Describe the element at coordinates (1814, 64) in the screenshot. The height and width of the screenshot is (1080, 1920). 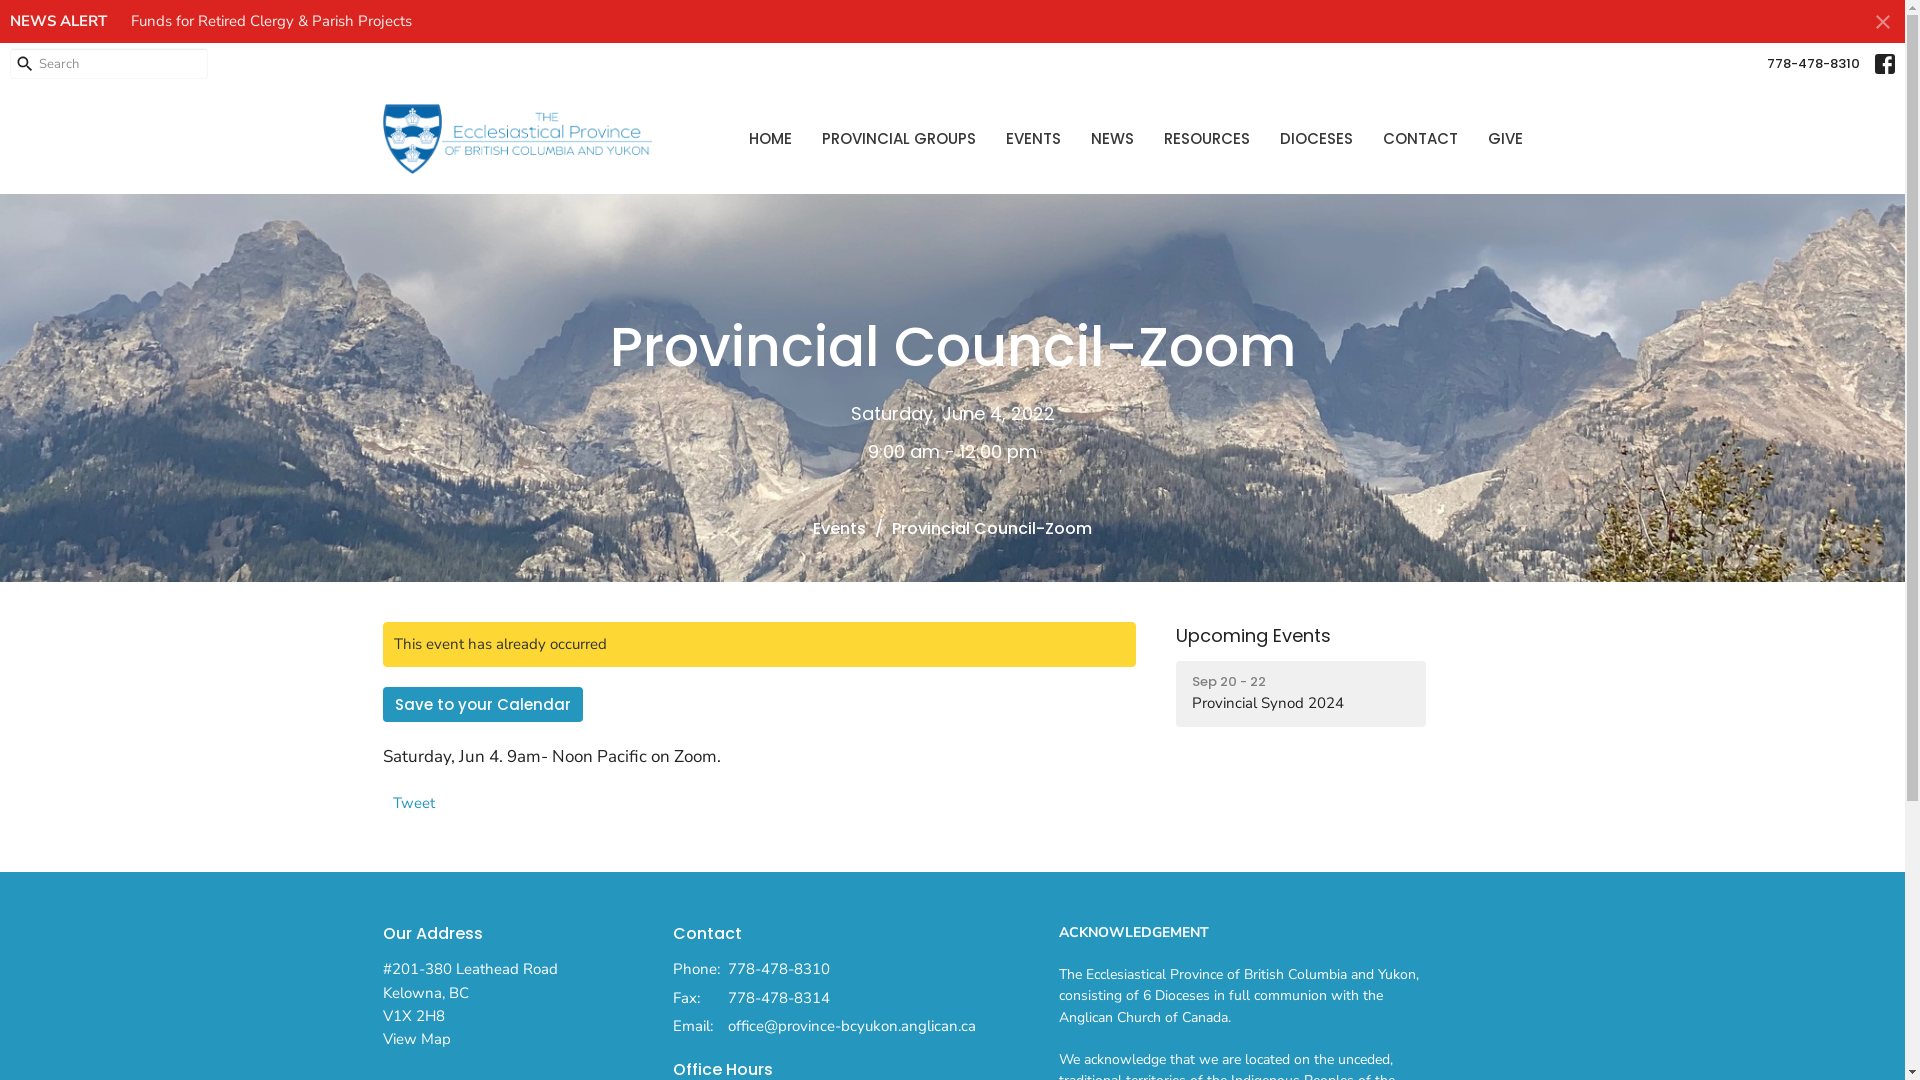
I see `778-478-8310` at that location.